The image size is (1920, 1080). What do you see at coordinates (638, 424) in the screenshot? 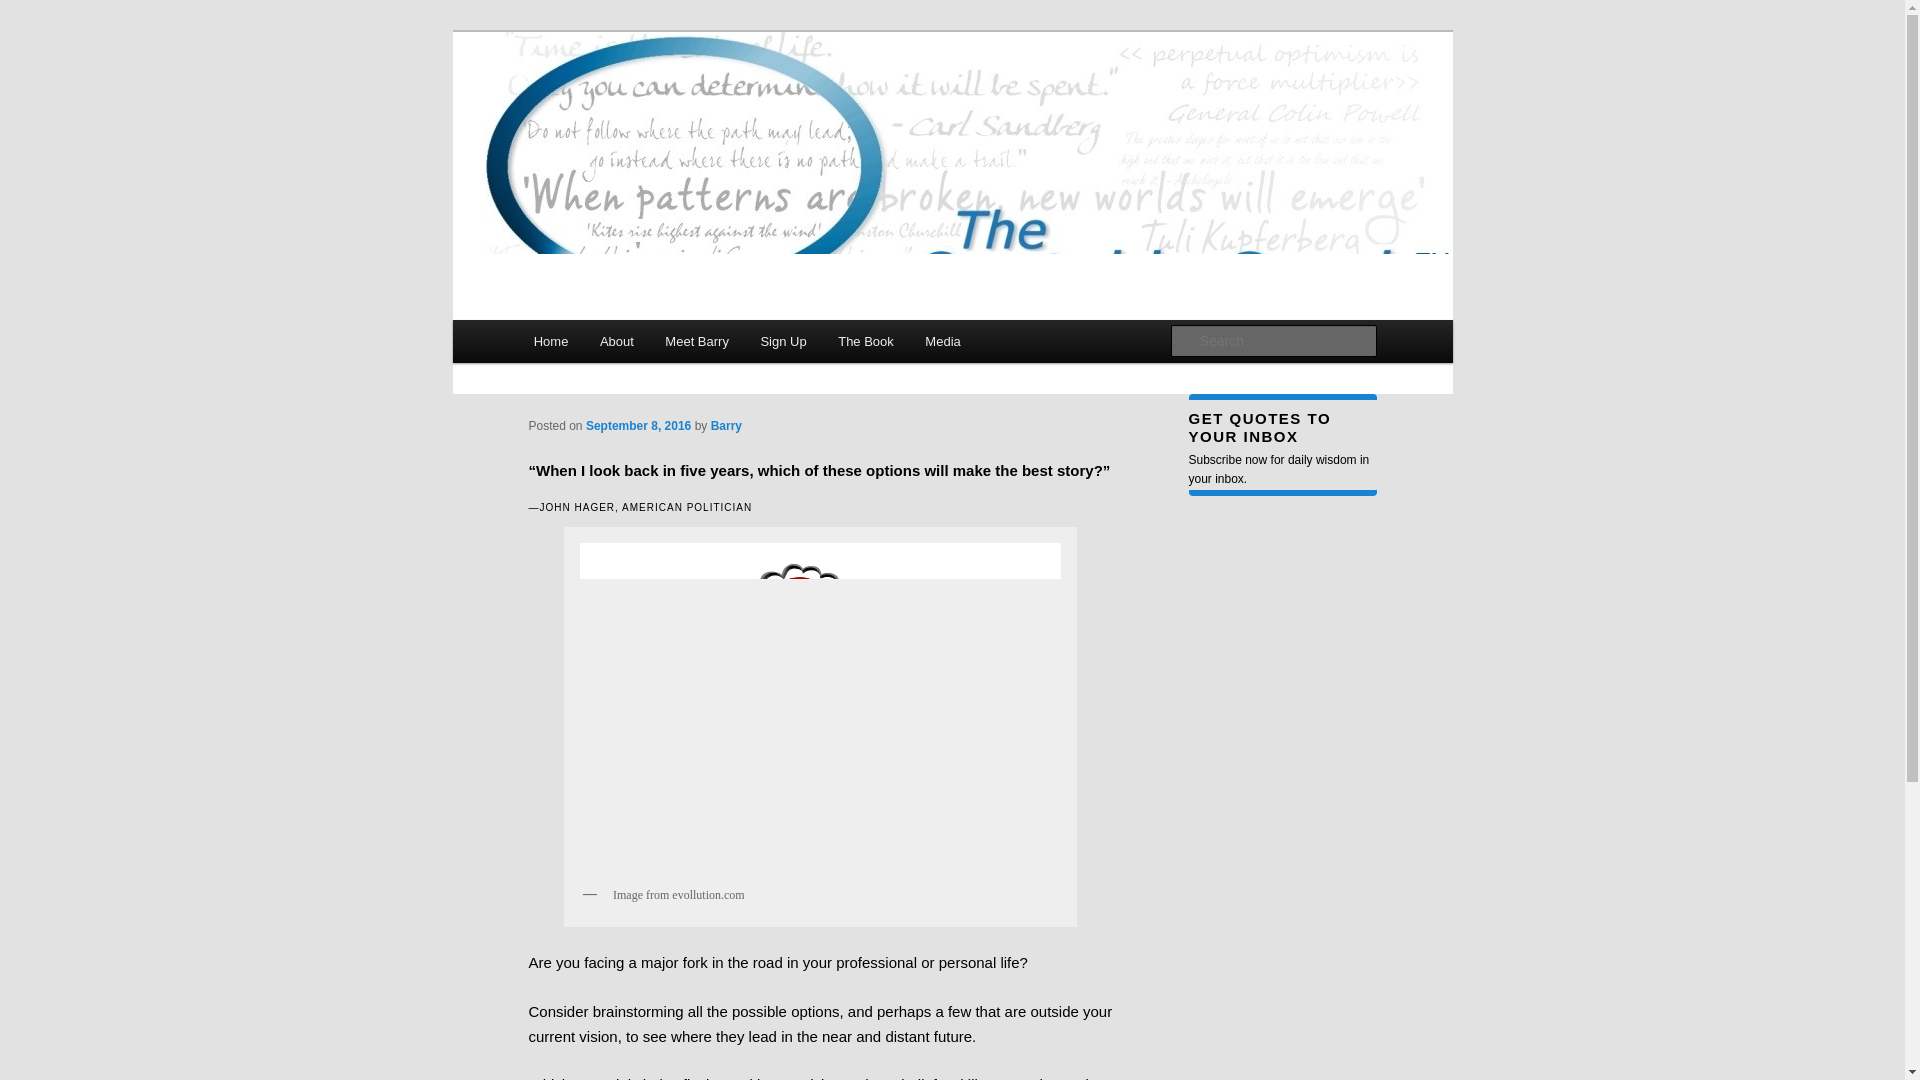
I see `September 8, 2016` at bounding box center [638, 424].